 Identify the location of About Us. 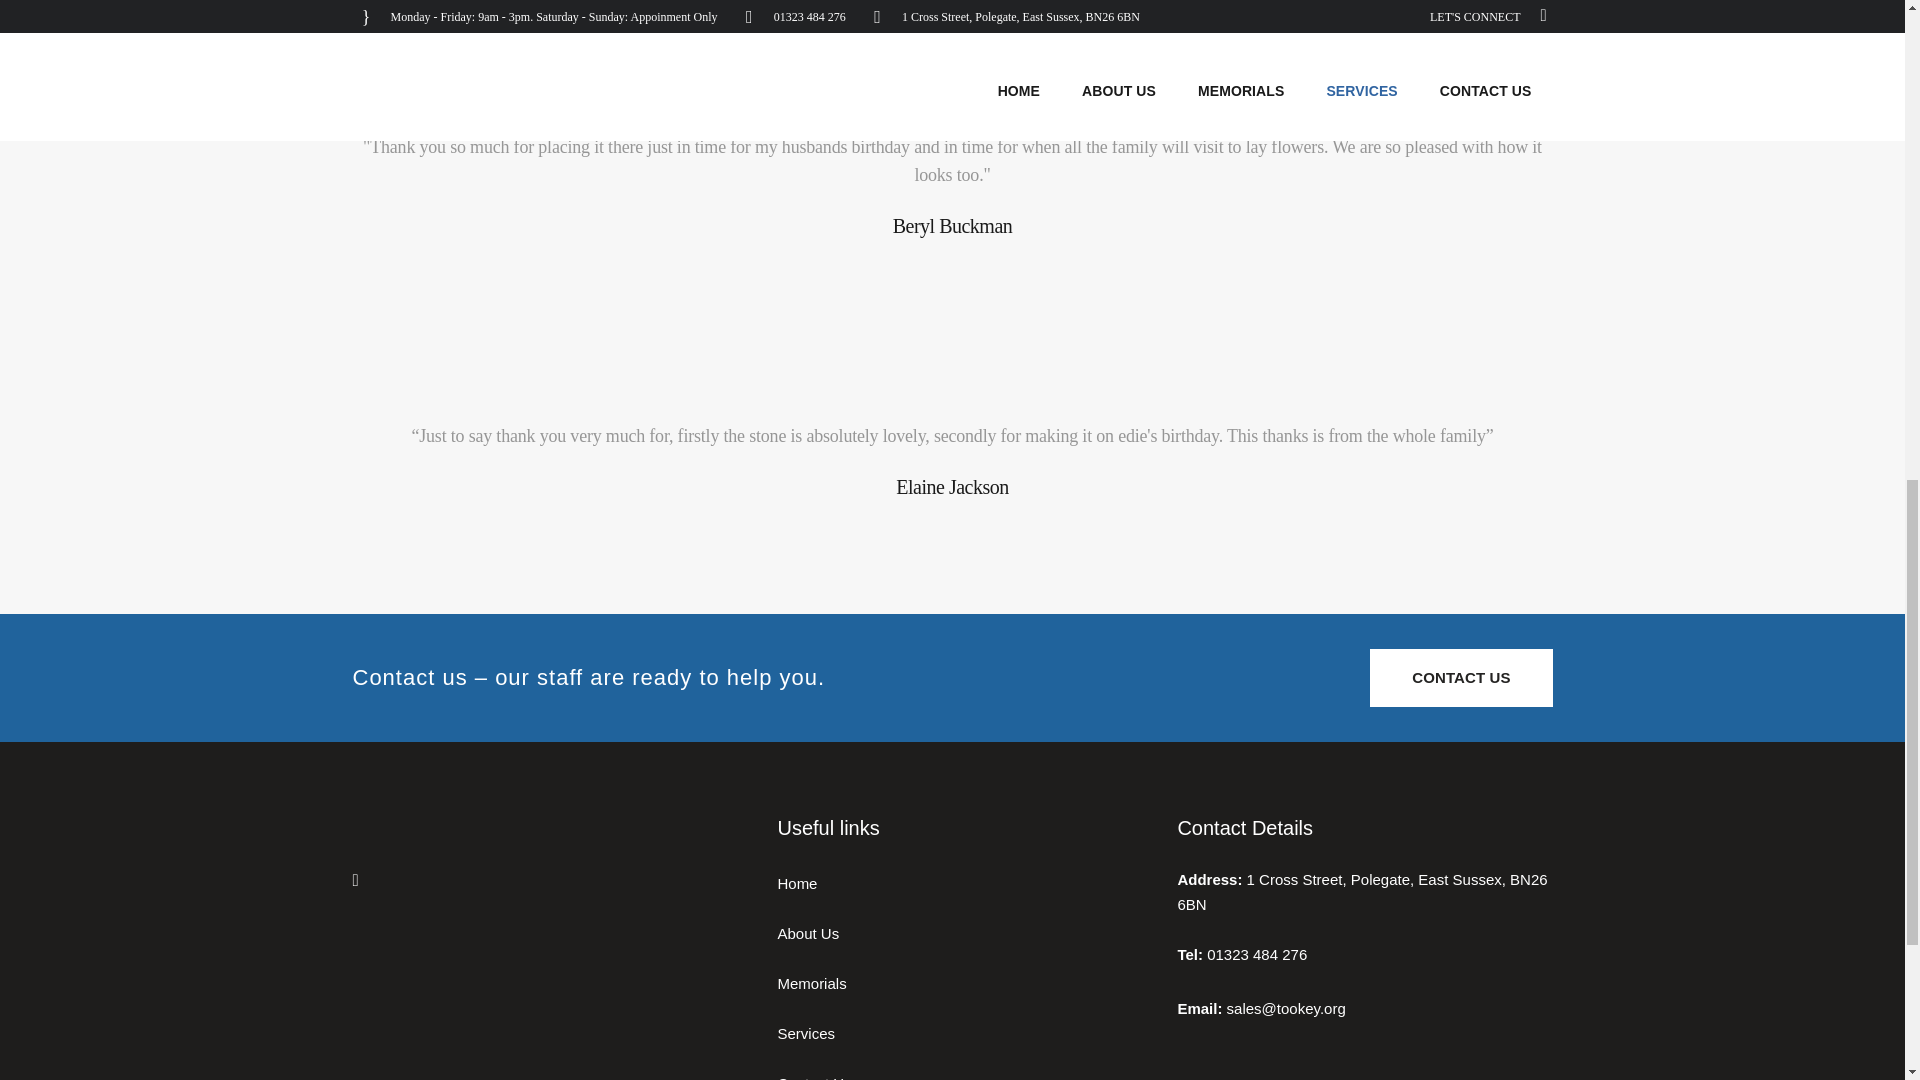
(962, 933).